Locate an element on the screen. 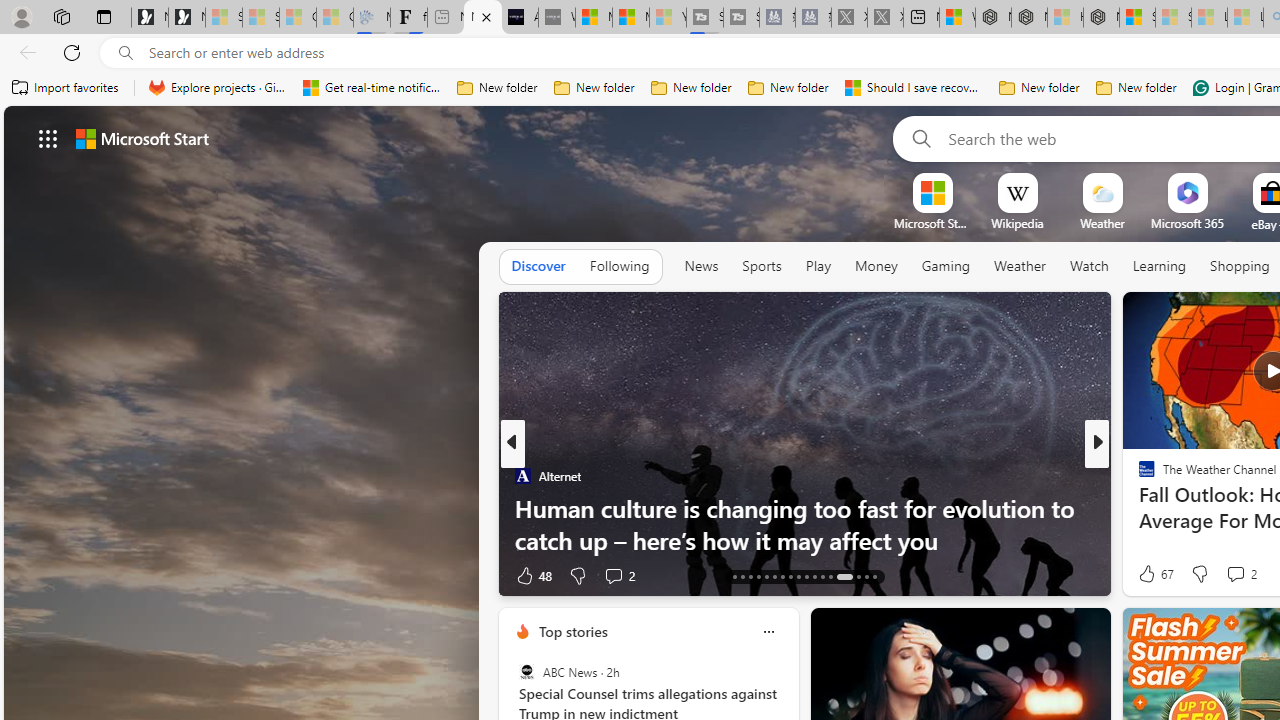 The width and height of the screenshot is (1280, 720). AutomationID: tab-23 is located at coordinates (782, 576).